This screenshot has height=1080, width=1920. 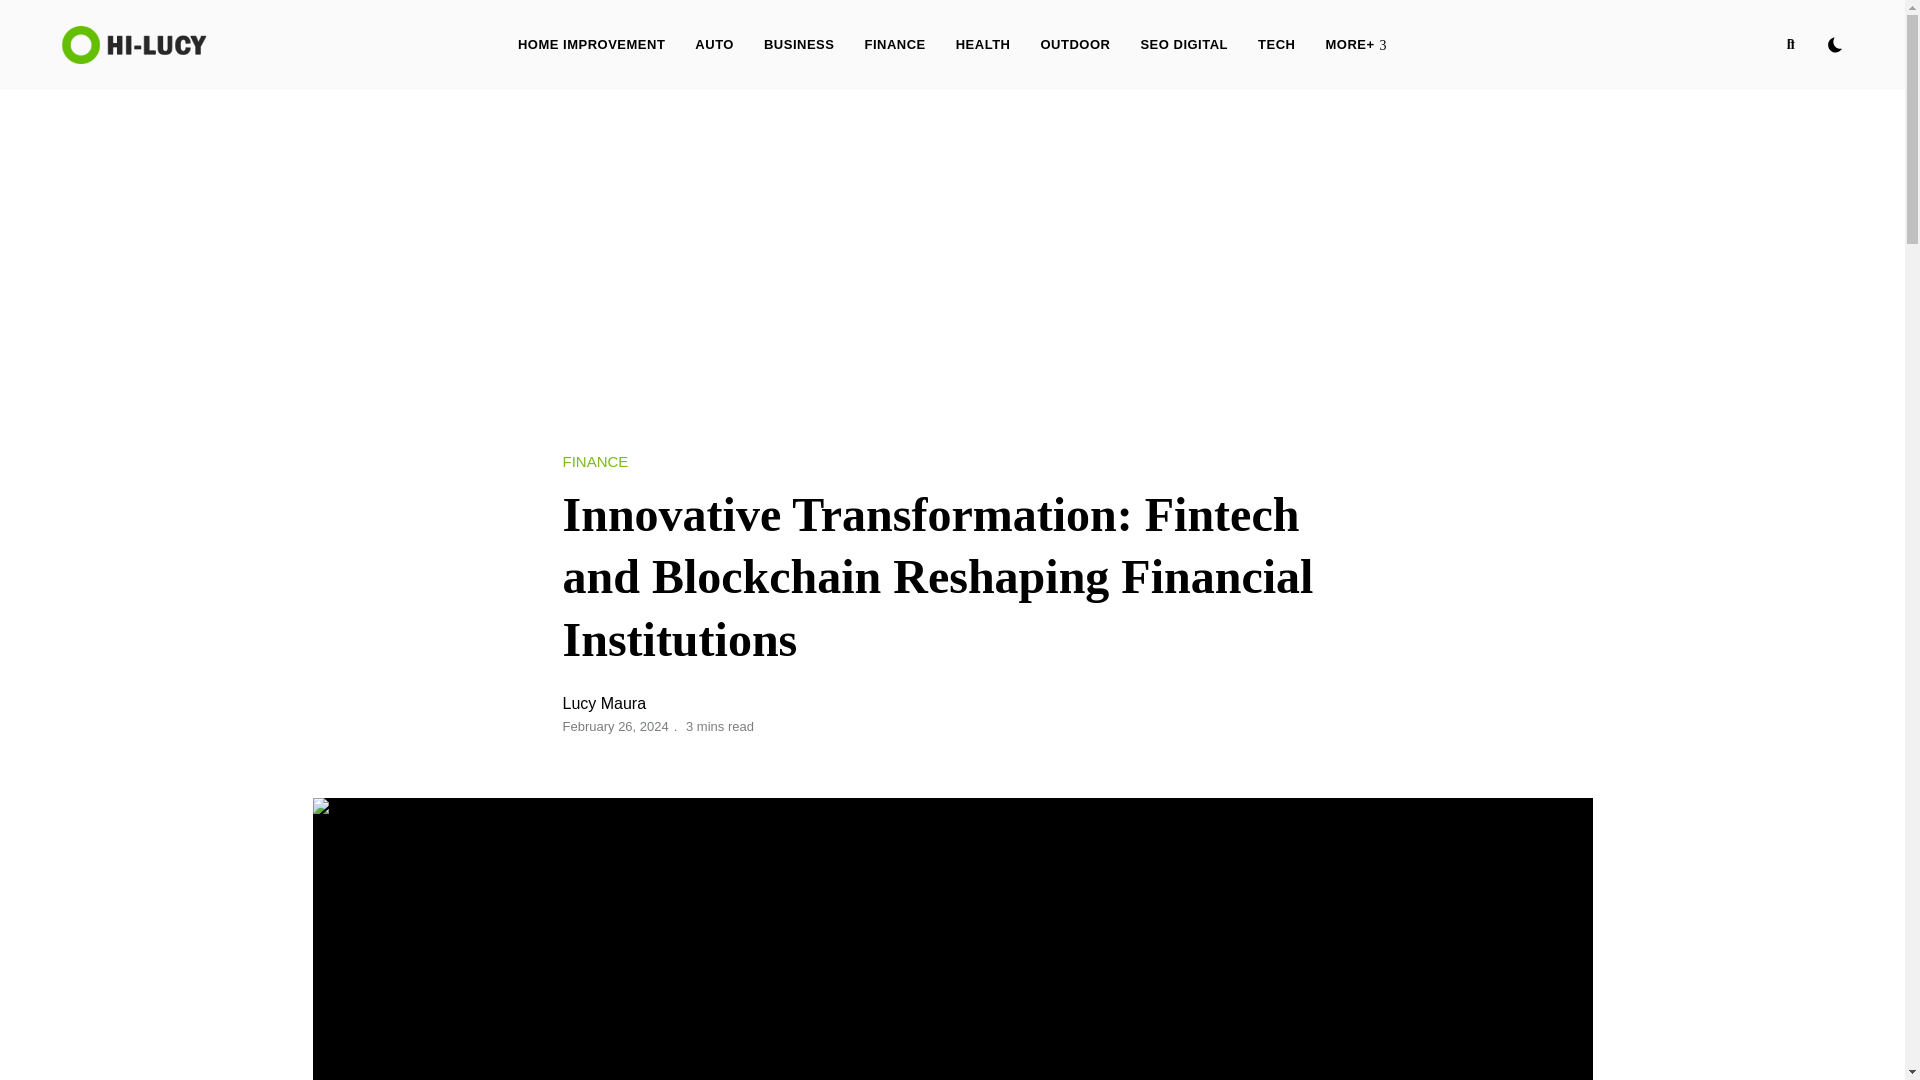 I want to click on SEO DIGITAL, so click(x=1184, y=44).